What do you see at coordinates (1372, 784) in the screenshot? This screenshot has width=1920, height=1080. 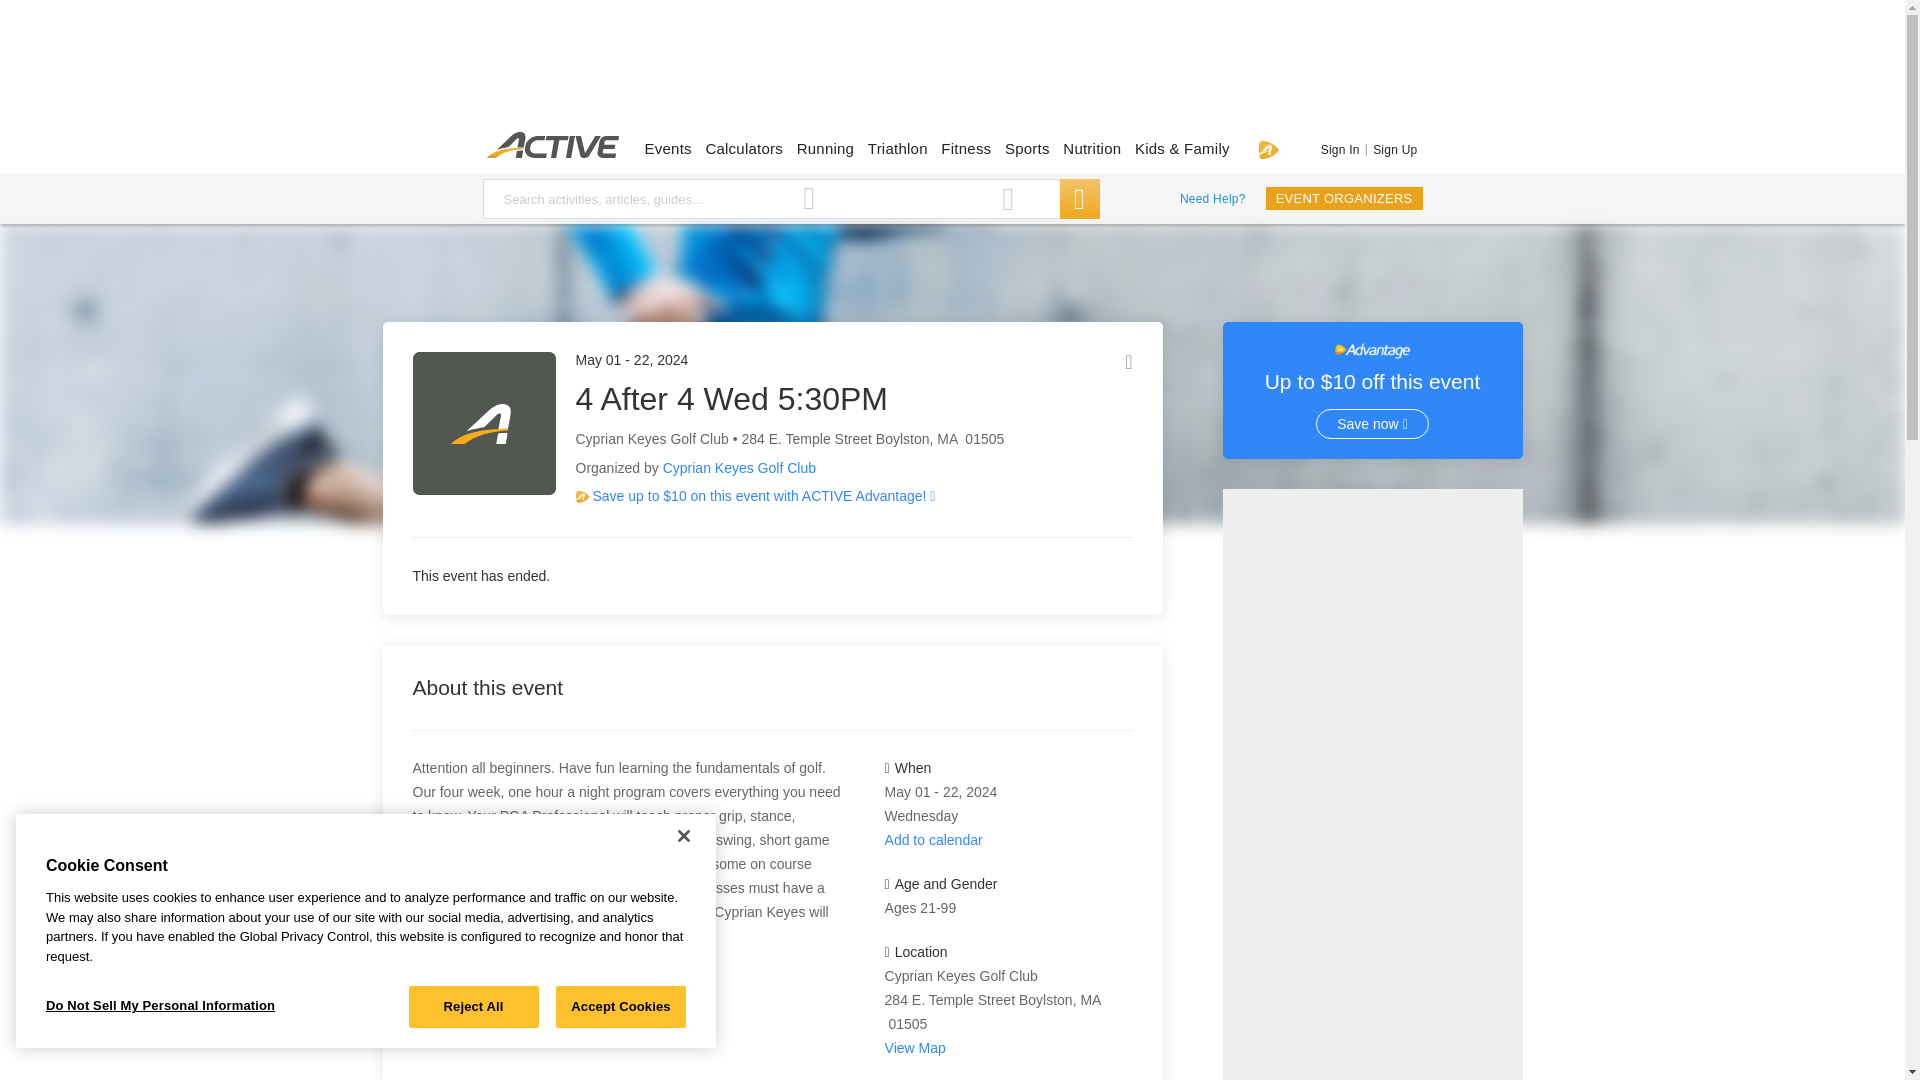 I see `3rd party ad content` at bounding box center [1372, 784].